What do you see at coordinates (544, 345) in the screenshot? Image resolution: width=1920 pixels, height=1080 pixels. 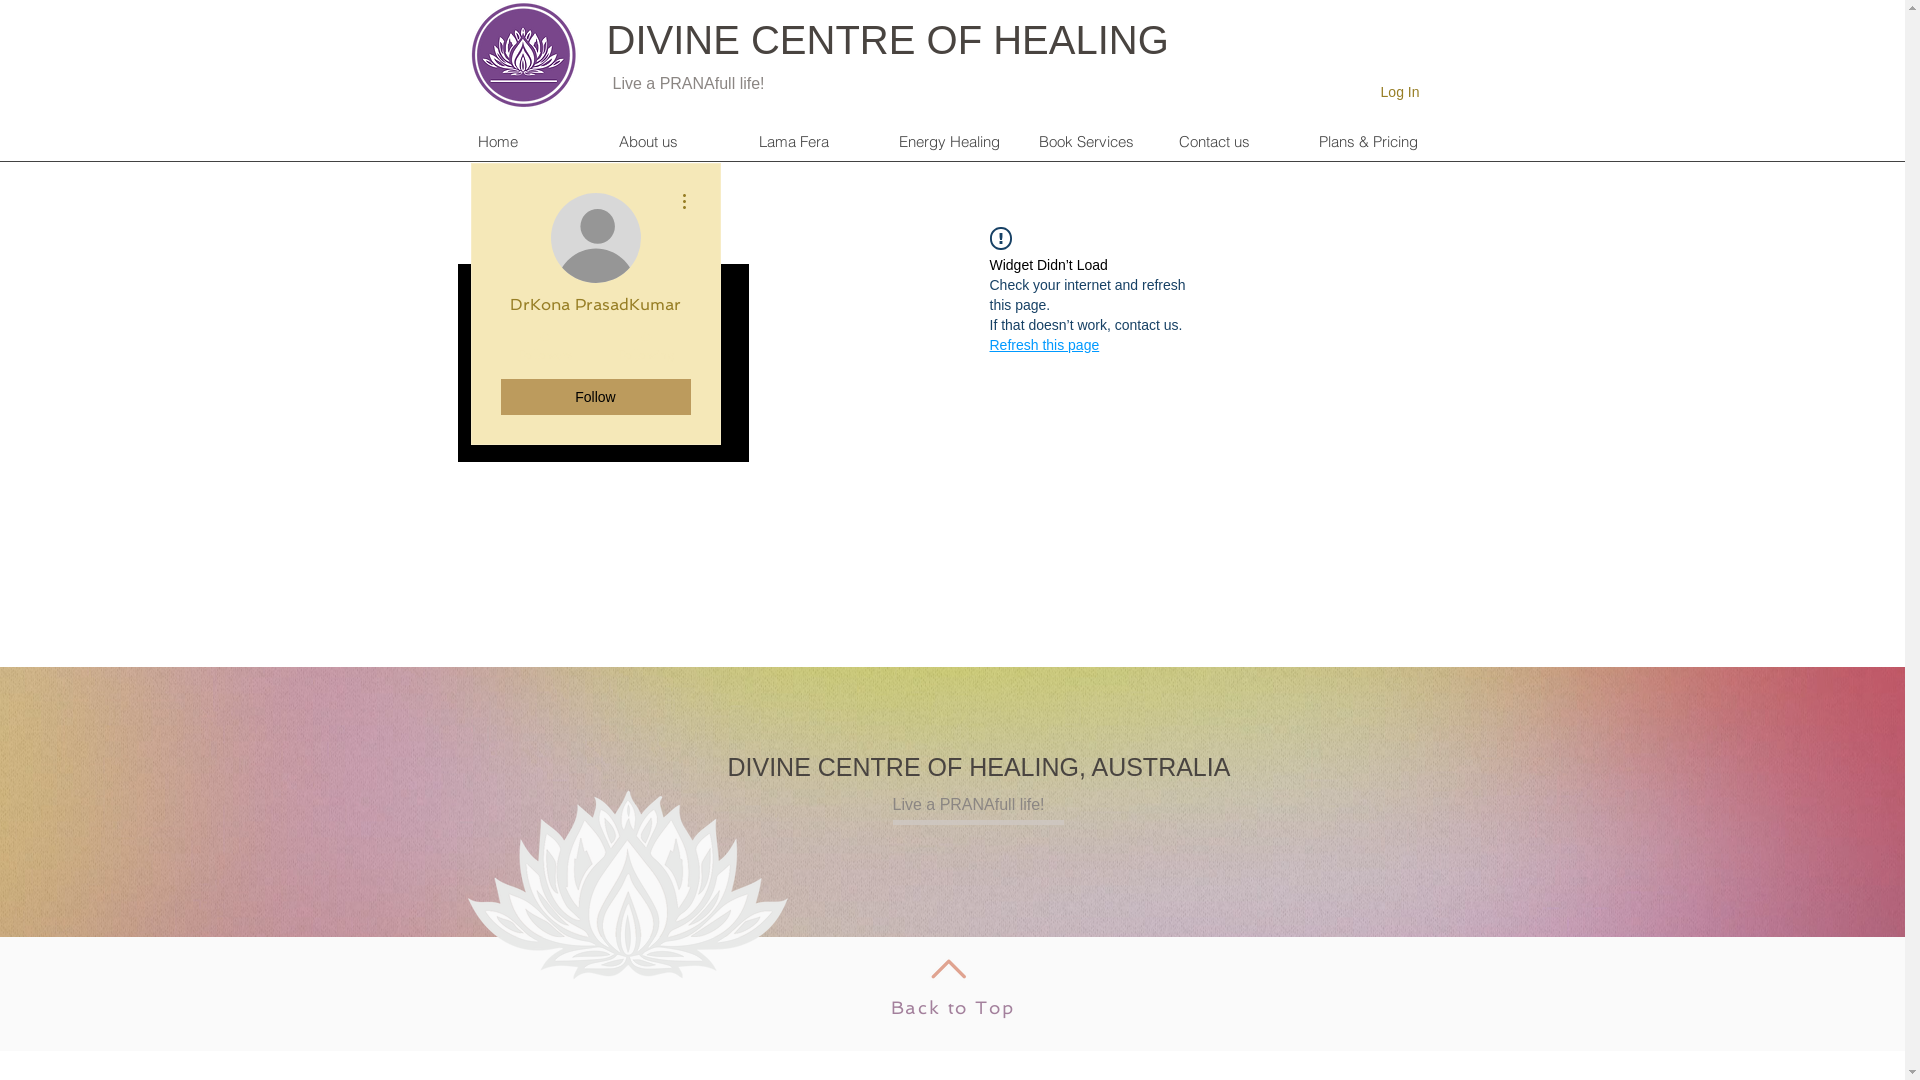 I see `0
Followers` at bounding box center [544, 345].